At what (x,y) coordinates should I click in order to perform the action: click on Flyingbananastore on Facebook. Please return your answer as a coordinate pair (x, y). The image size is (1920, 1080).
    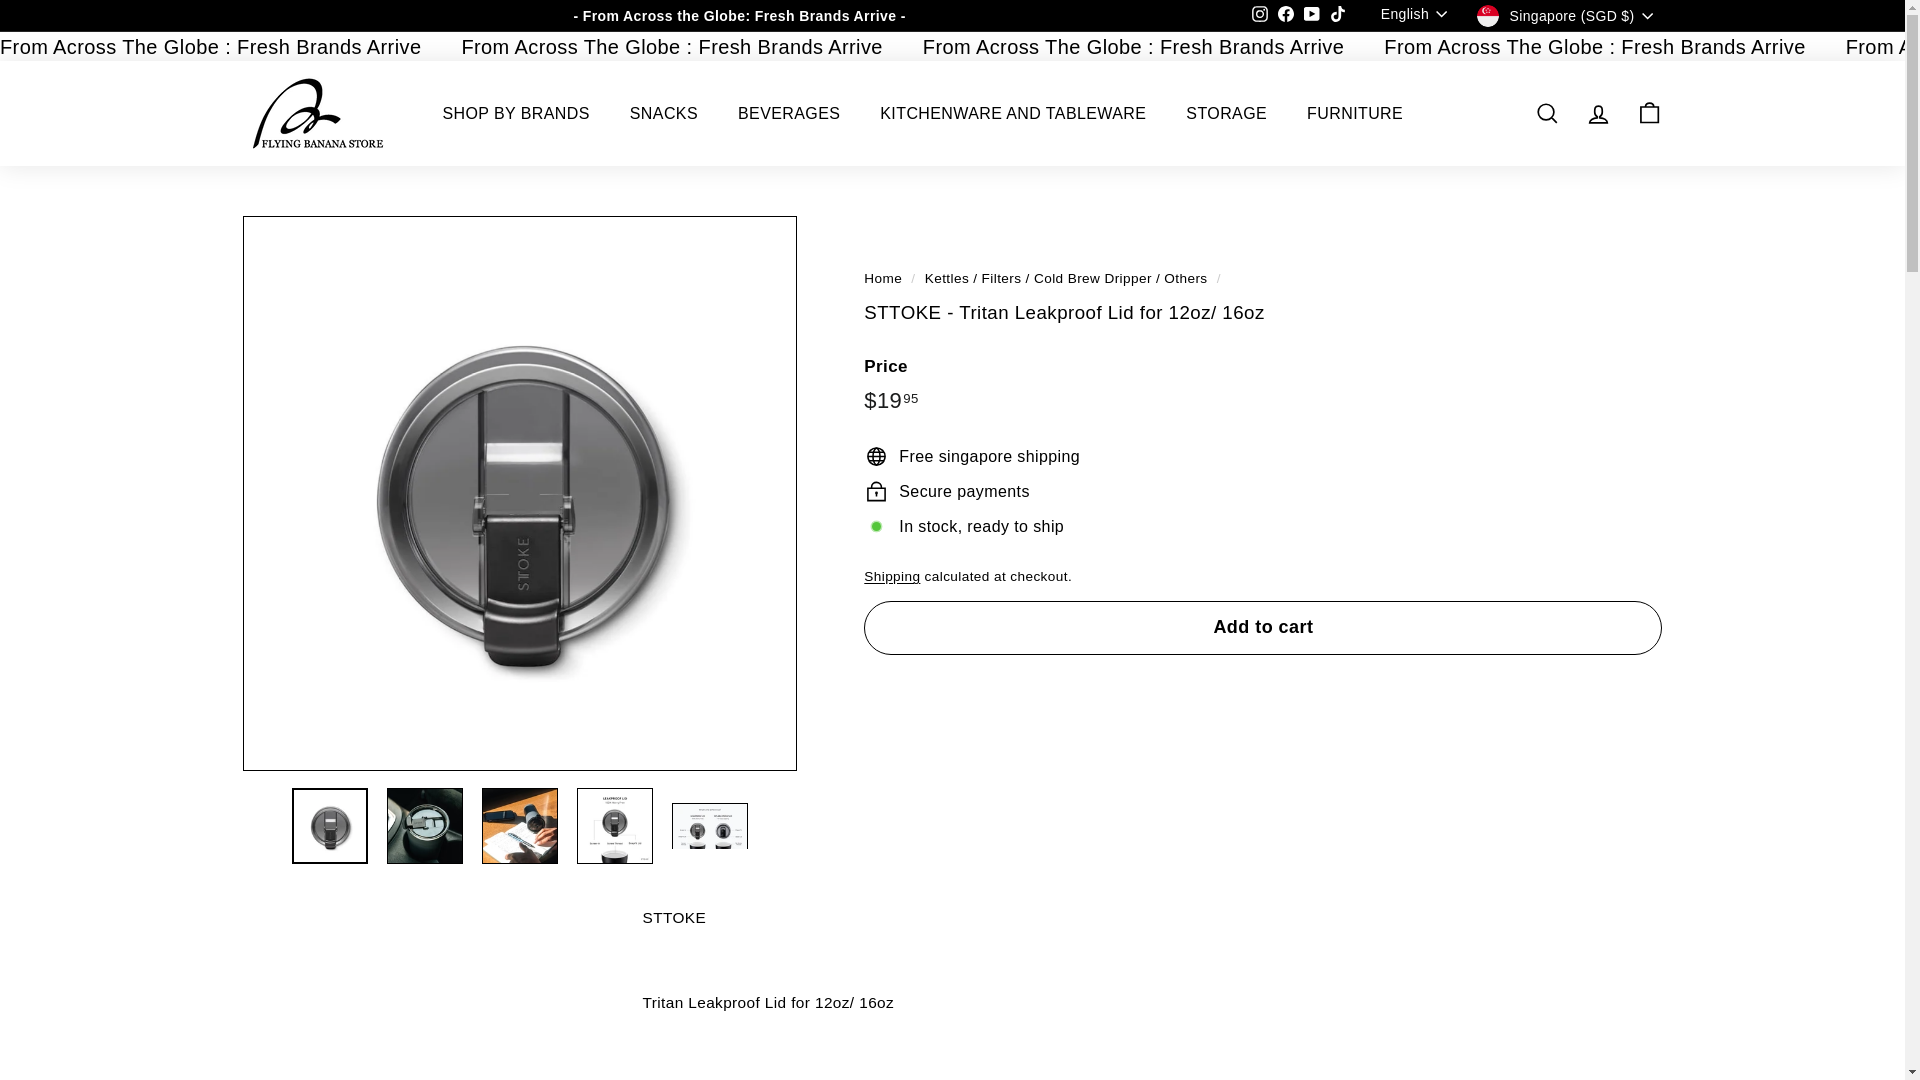
    Looking at the image, I should click on (1286, 16).